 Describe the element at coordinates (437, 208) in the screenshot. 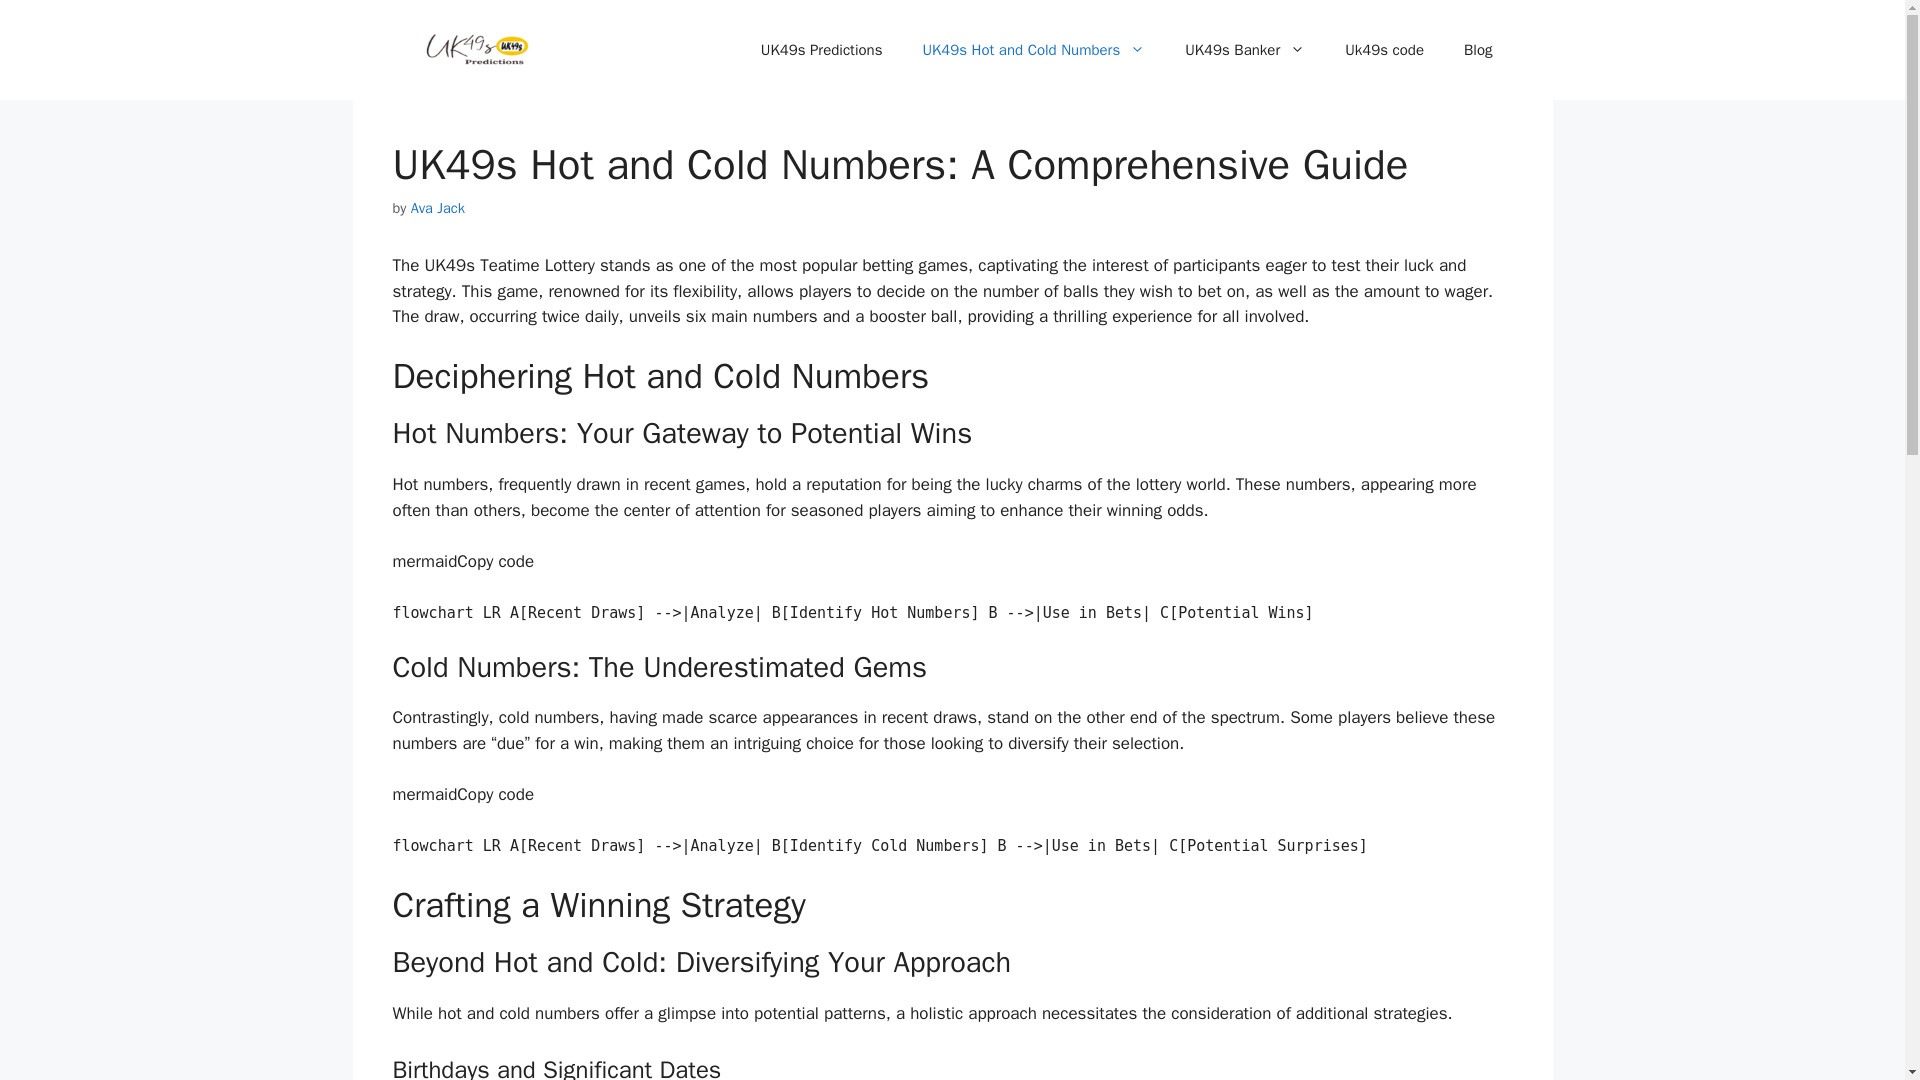

I see `View all posts by Ava Jack` at that location.